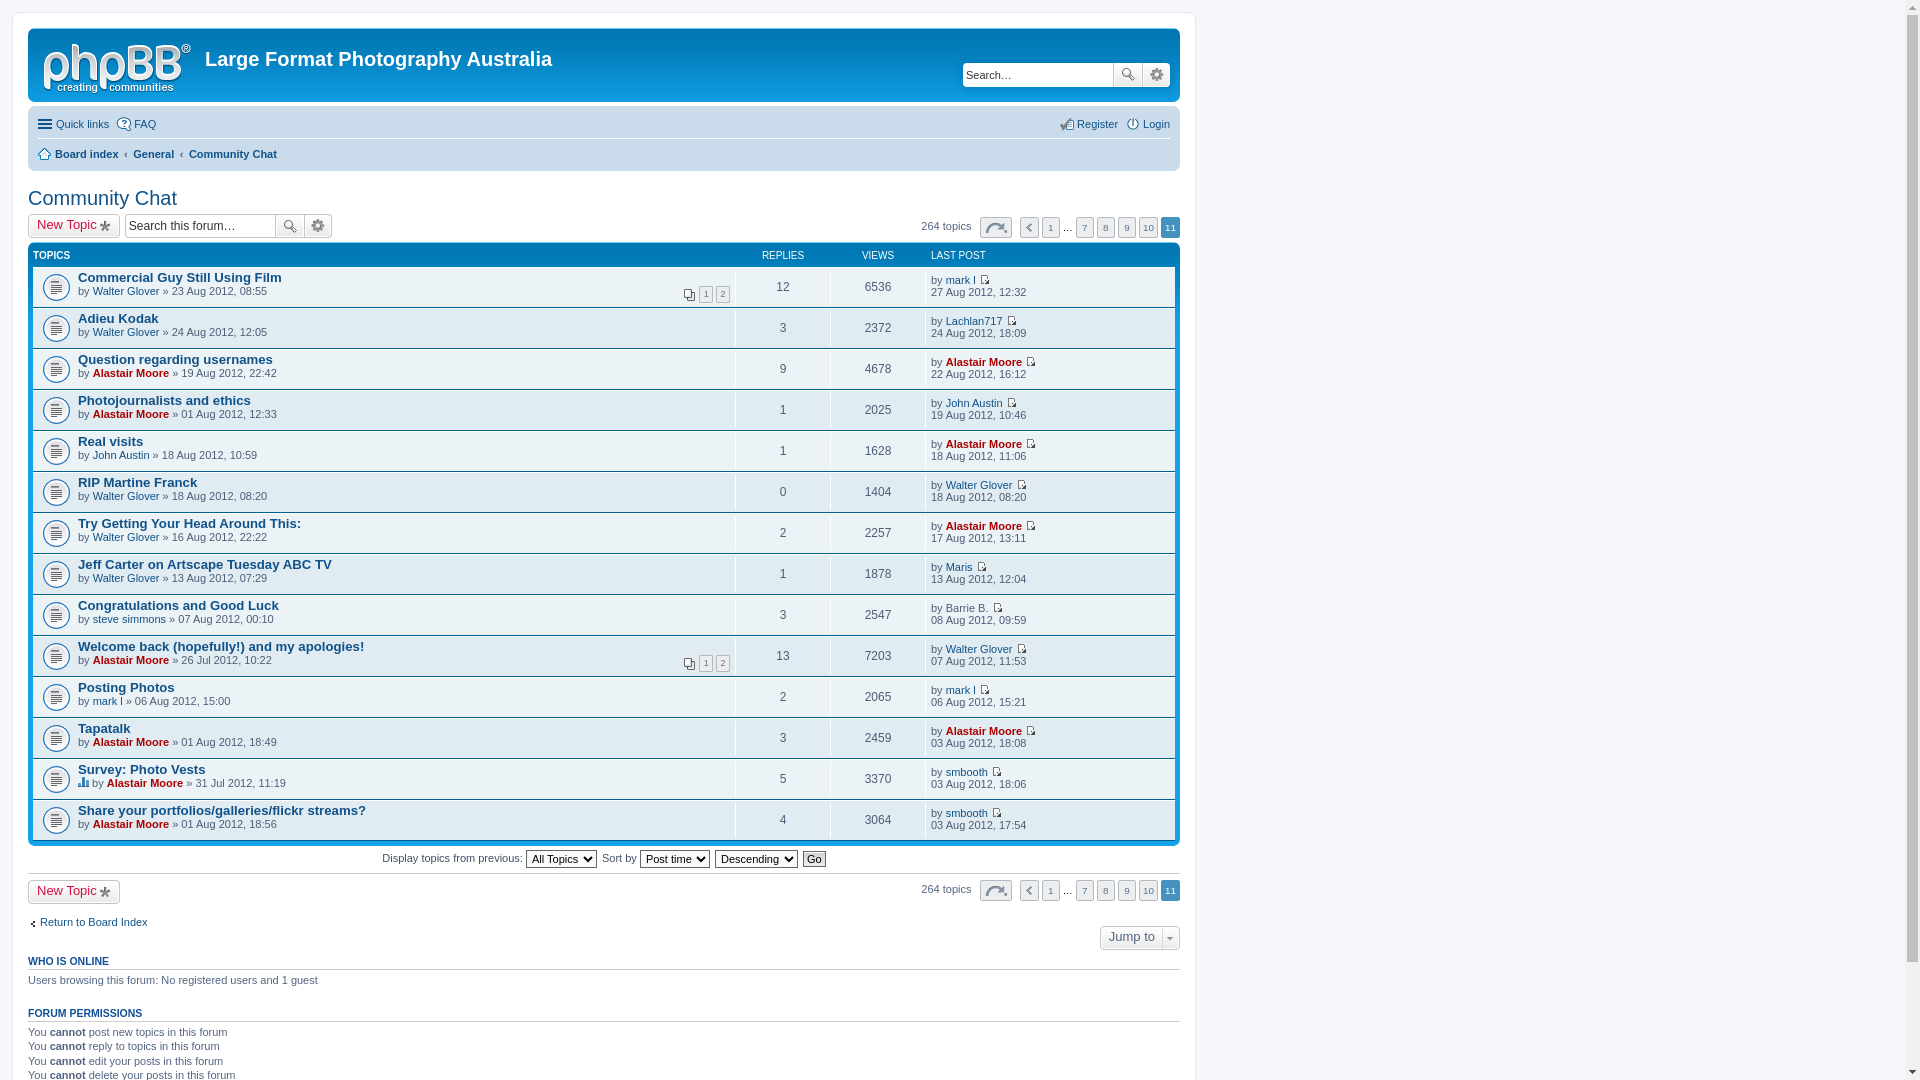 Image resolution: width=1920 pixels, height=1080 pixels. Describe the element at coordinates (966, 772) in the screenshot. I see `smbooth` at that location.